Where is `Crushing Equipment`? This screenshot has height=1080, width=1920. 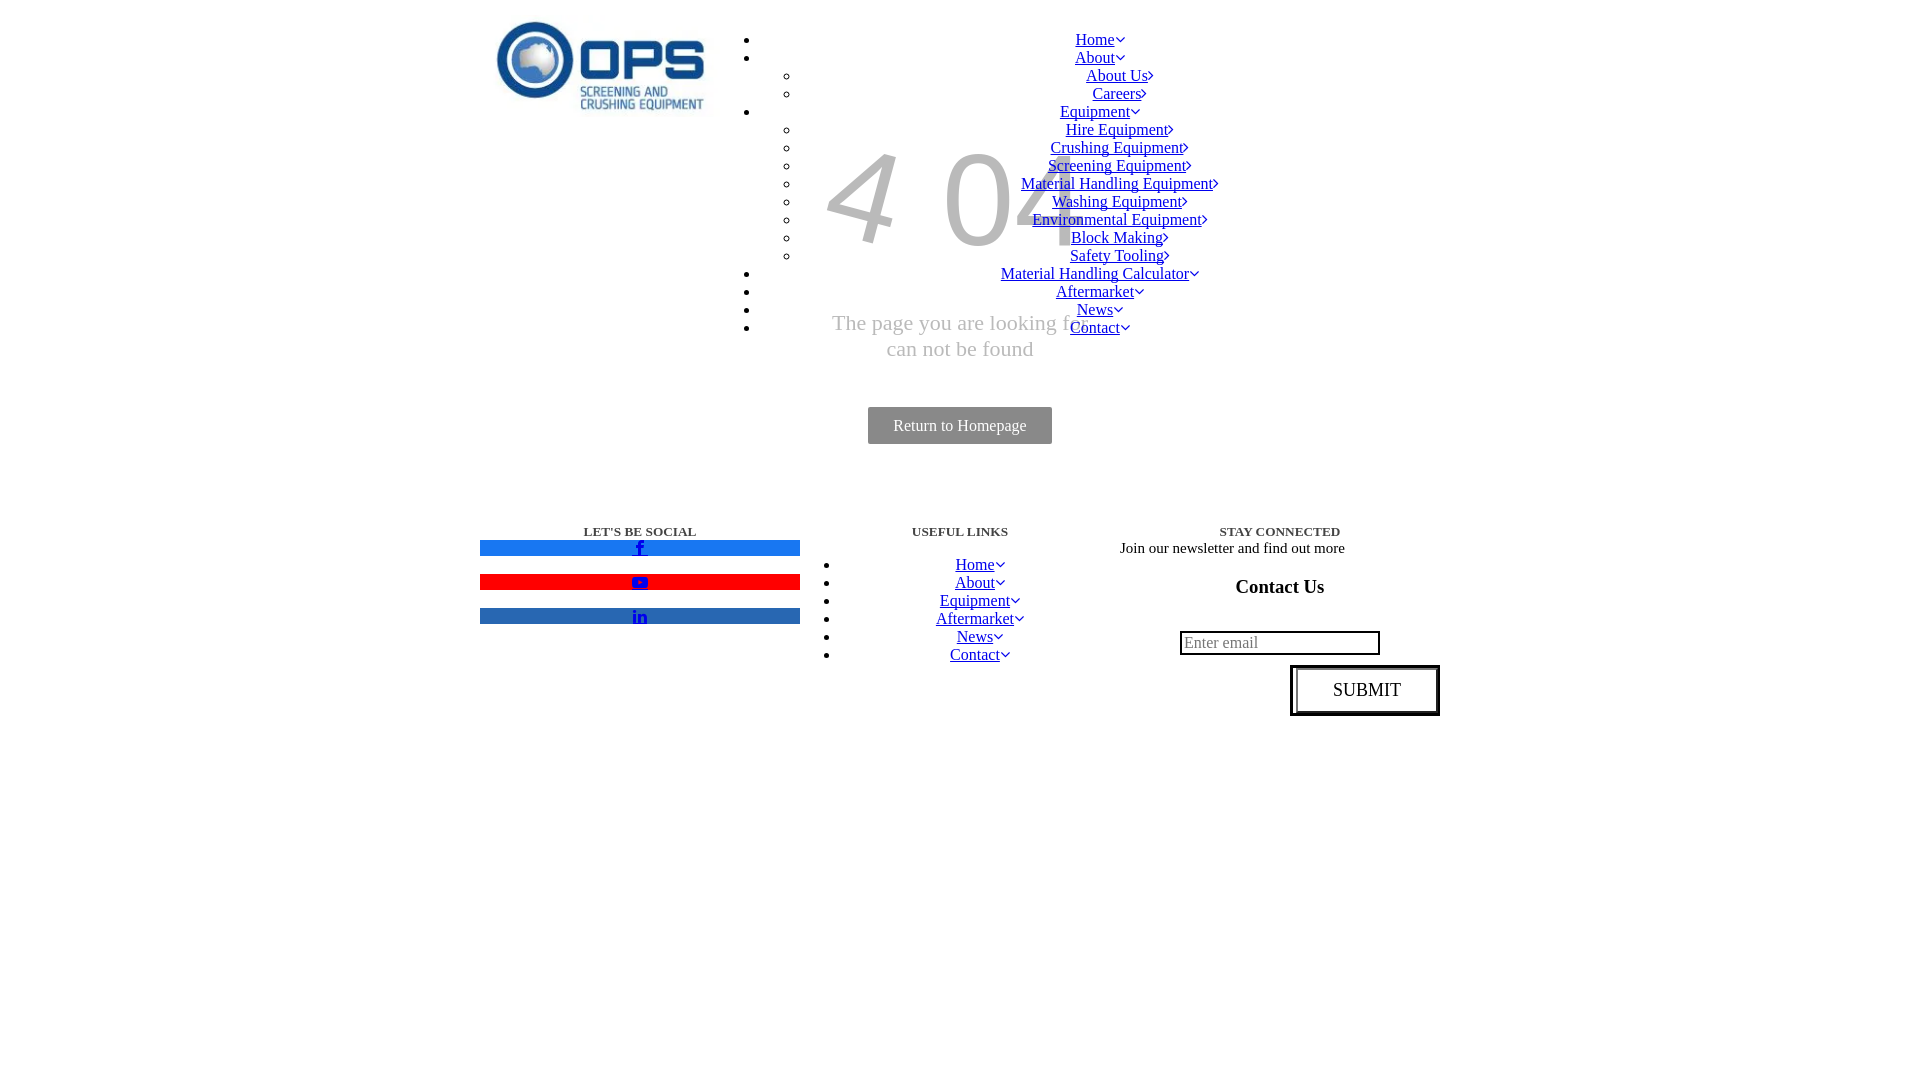 Crushing Equipment is located at coordinates (1120, 147).